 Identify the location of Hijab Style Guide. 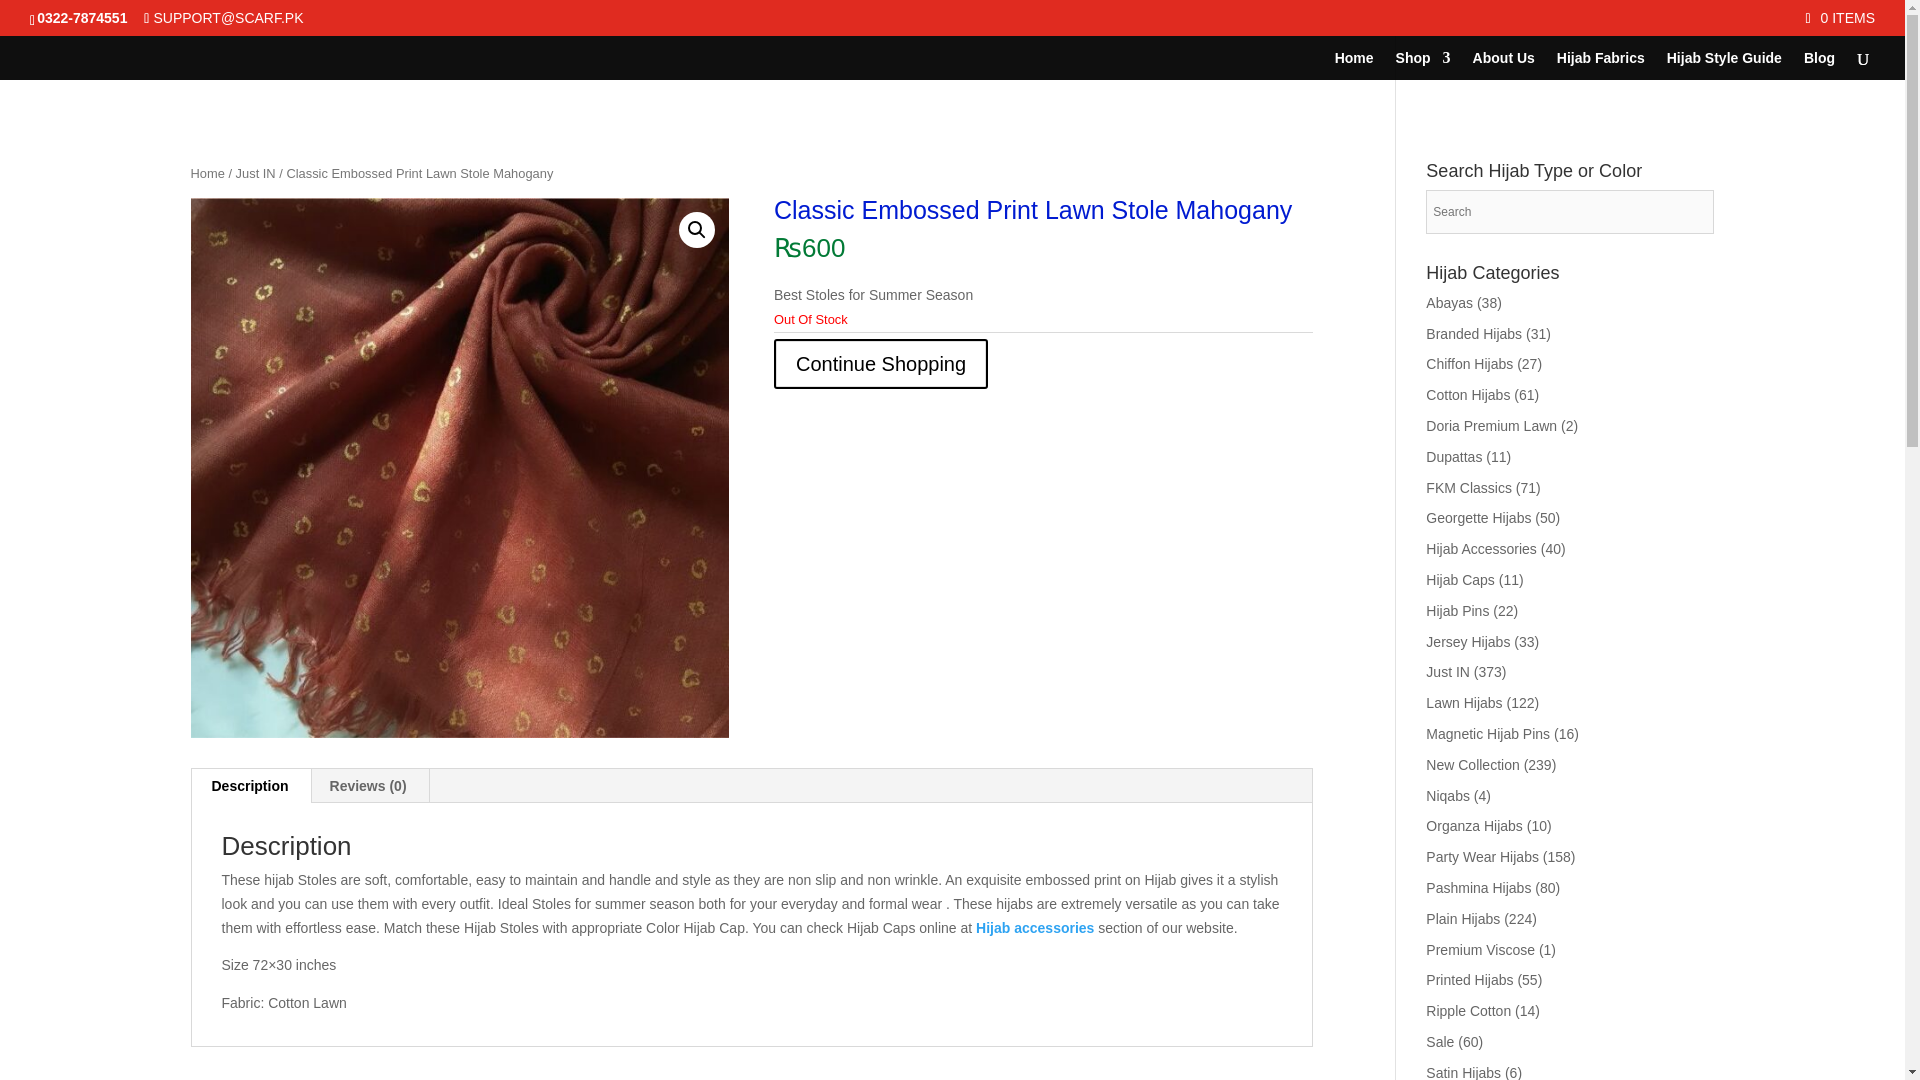
(1724, 64).